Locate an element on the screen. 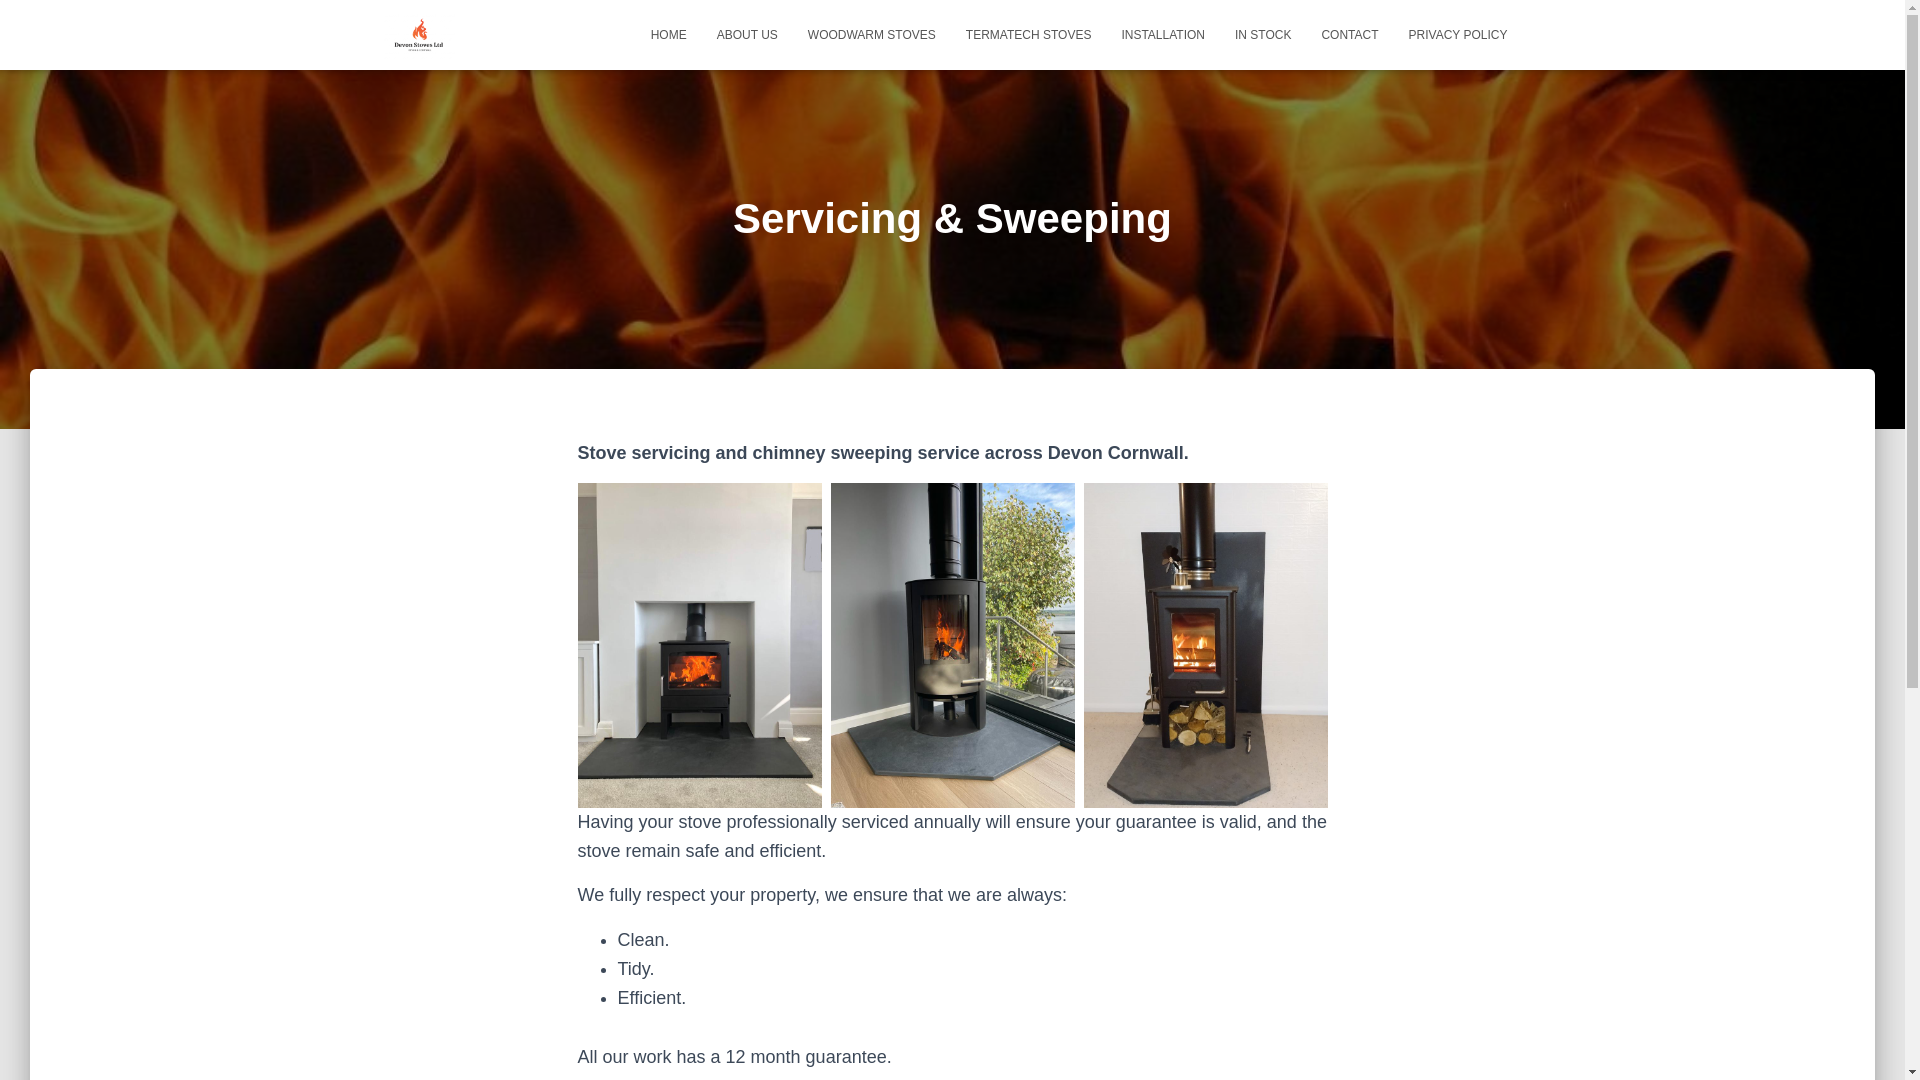 This screenshot has height=1080, width=1920. HOME is located at coordinates (668, 34).